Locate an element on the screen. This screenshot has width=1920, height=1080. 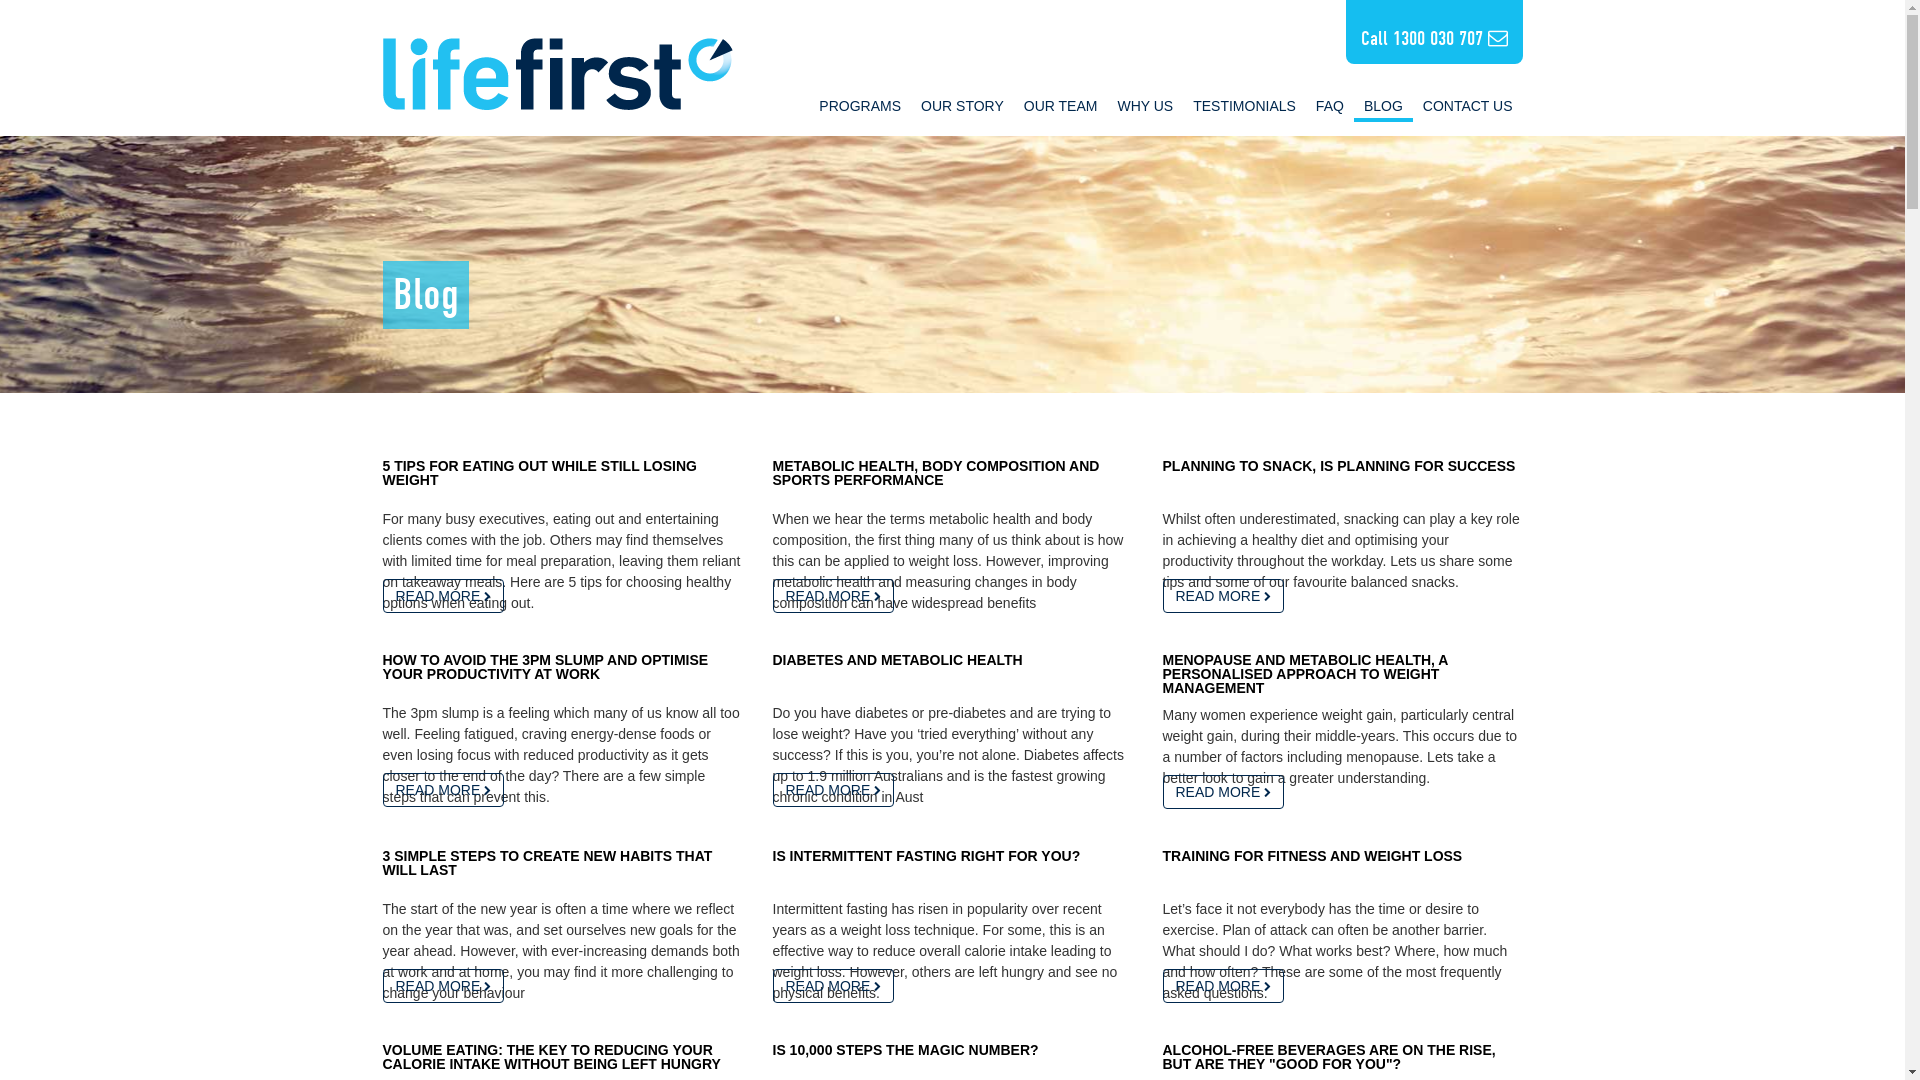
CONTACT US is located at coordinates (1468, 106).